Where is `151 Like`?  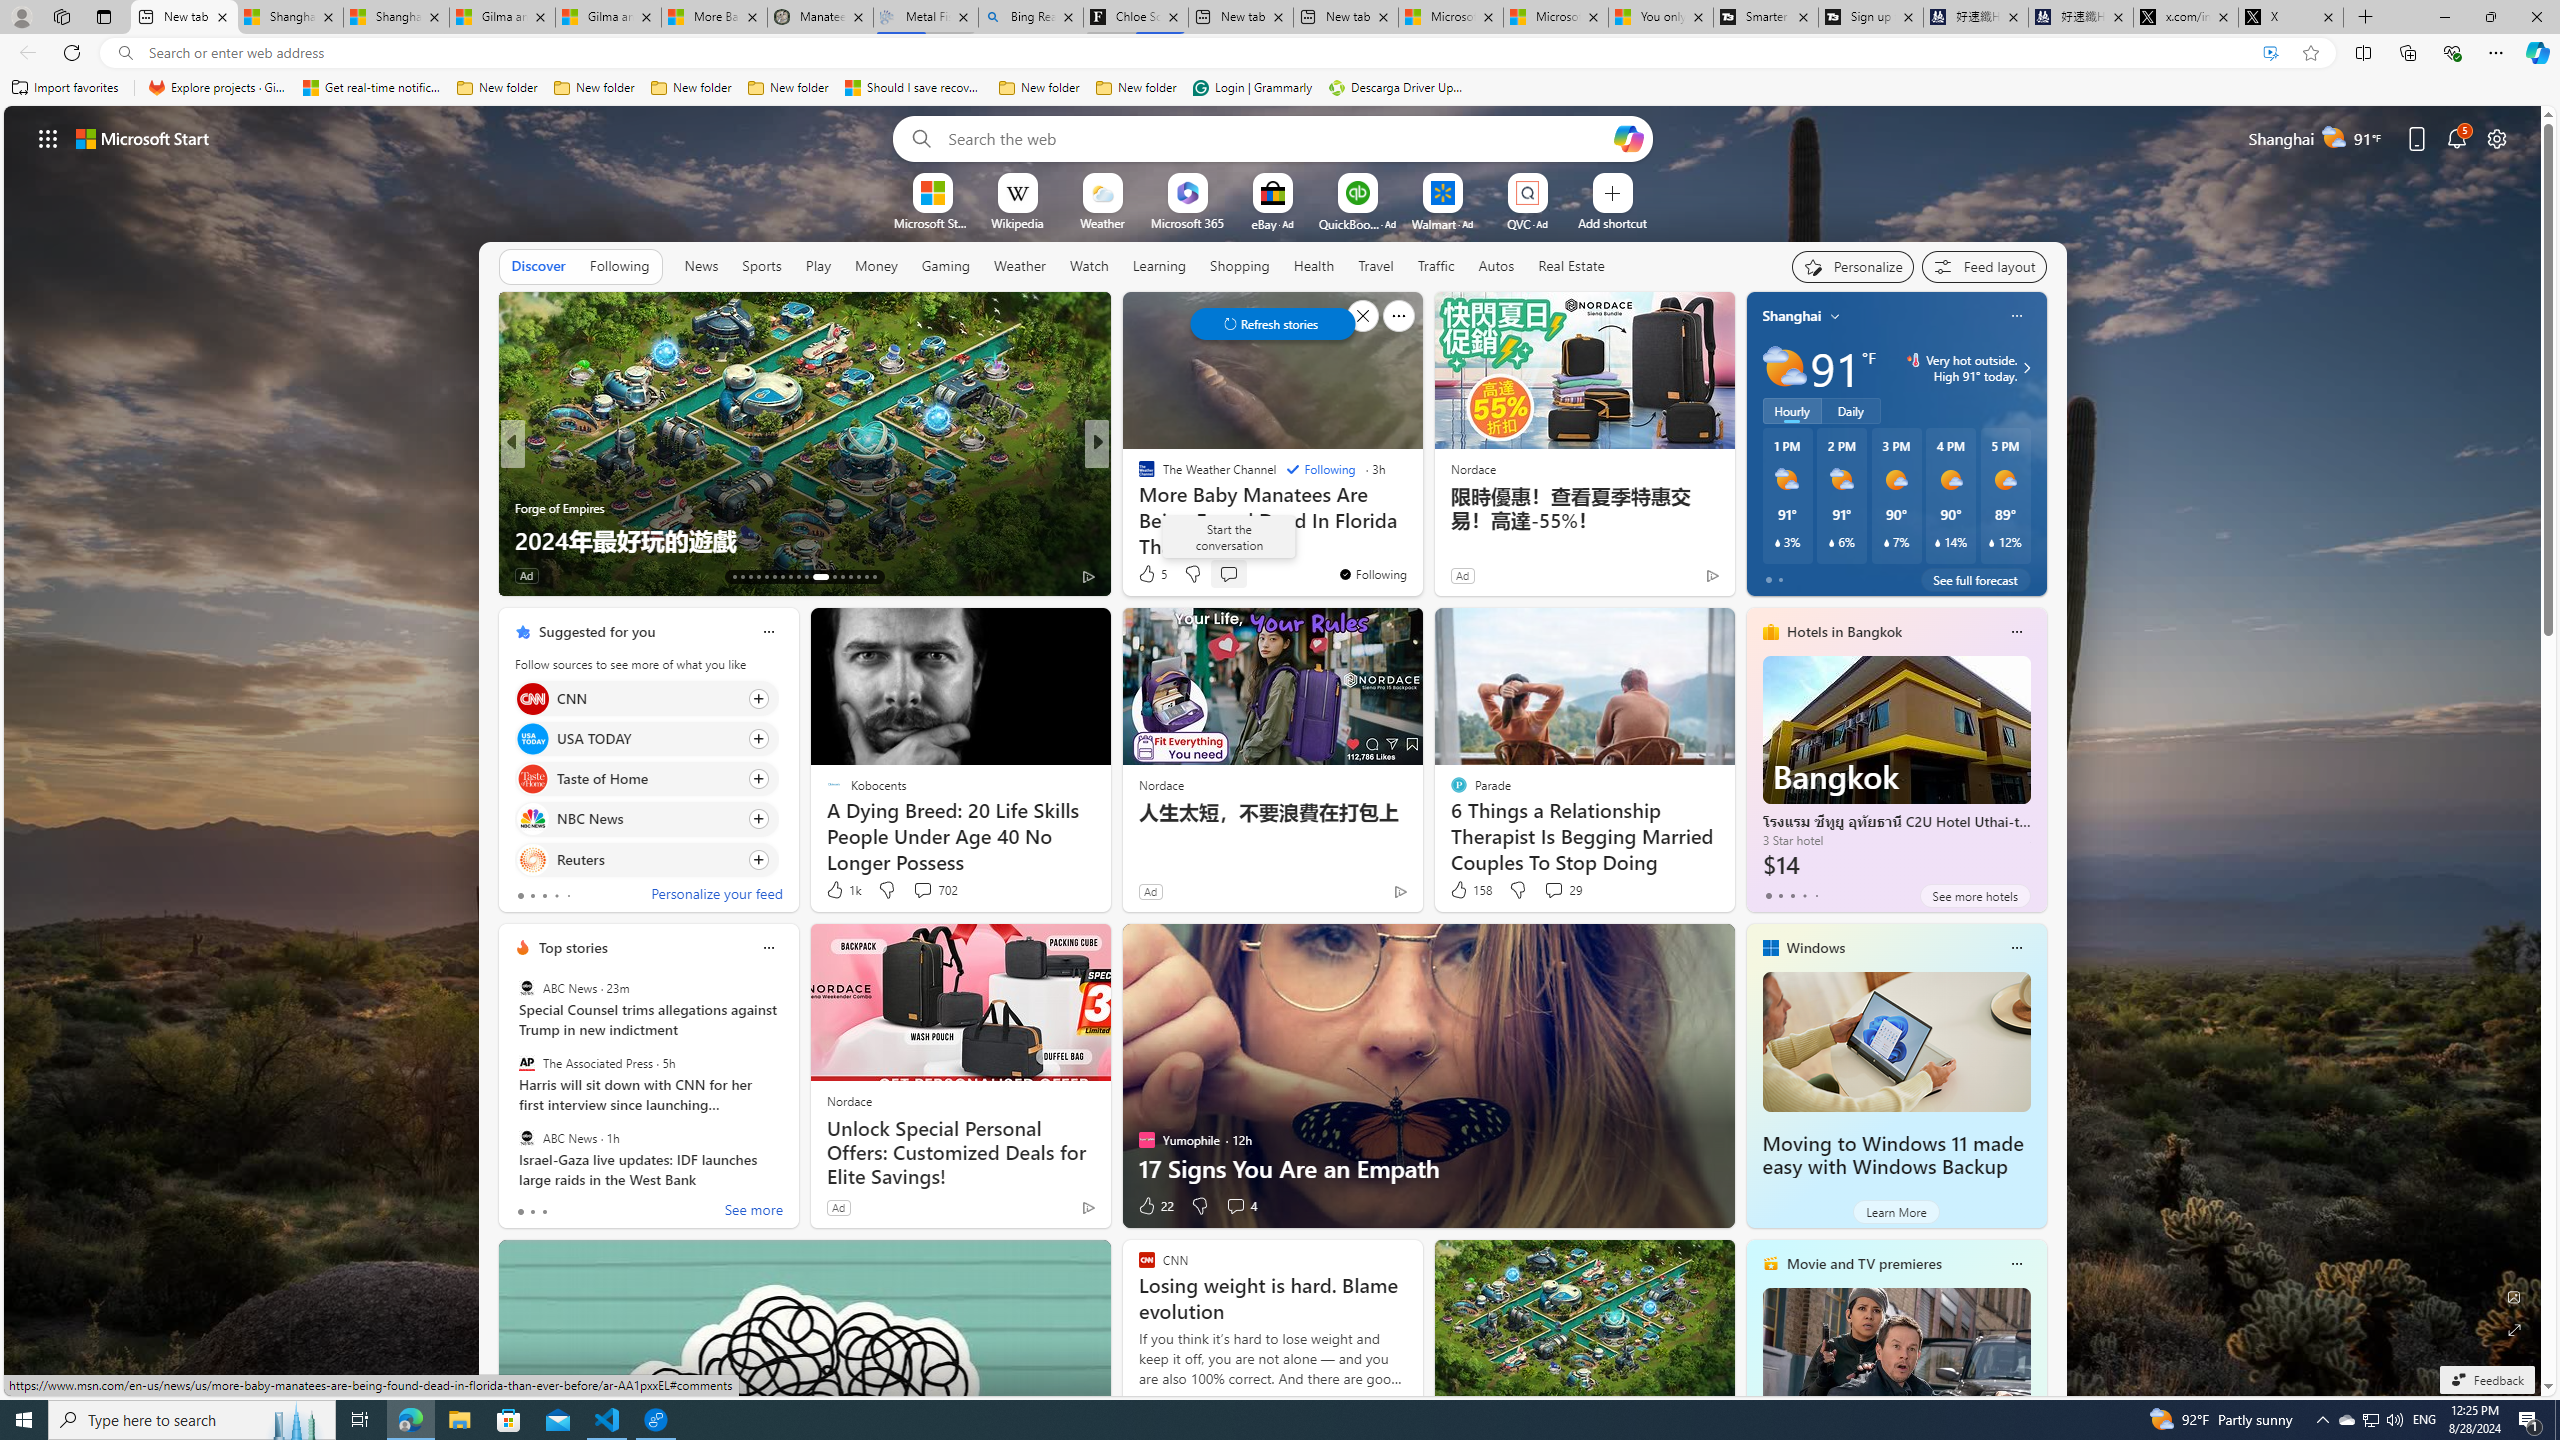
151 Like is located at coordinates (1152, 576).